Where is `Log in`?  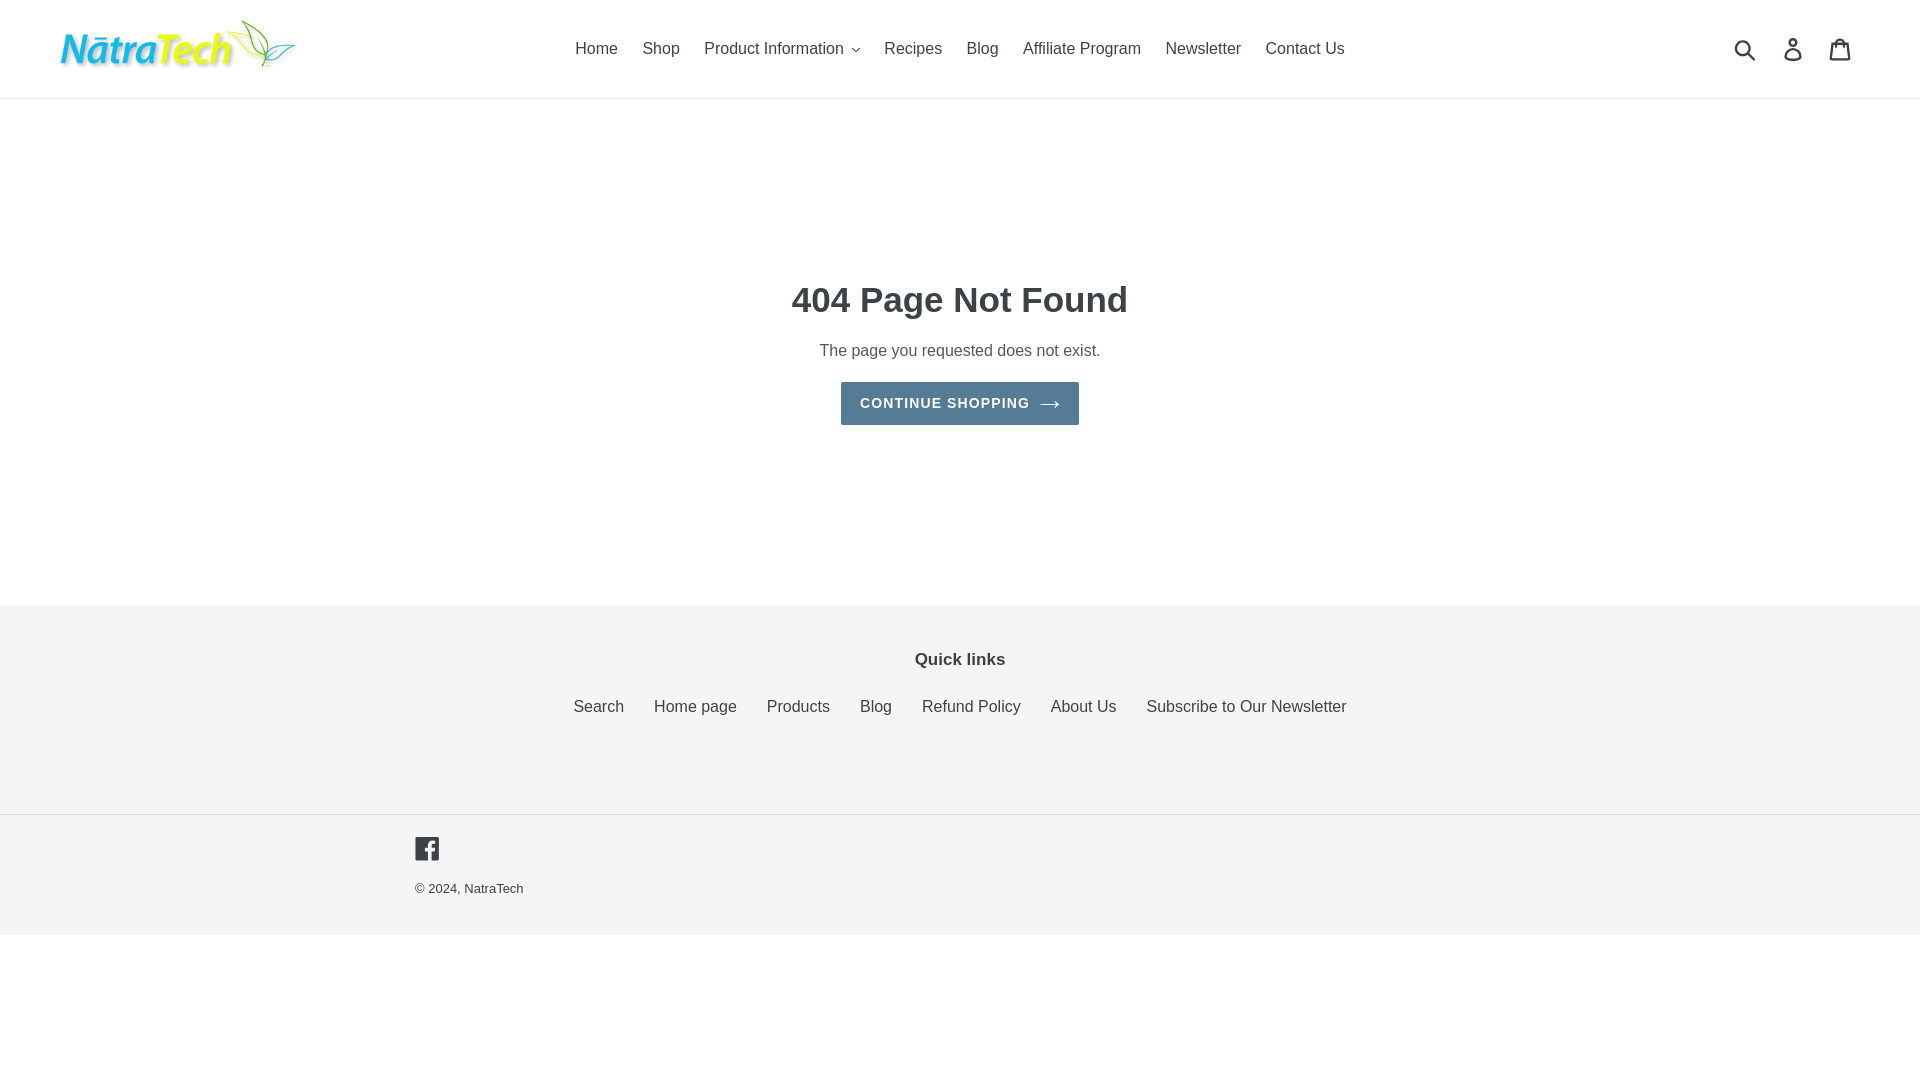
Log in is located at coordinates (1794, 49).